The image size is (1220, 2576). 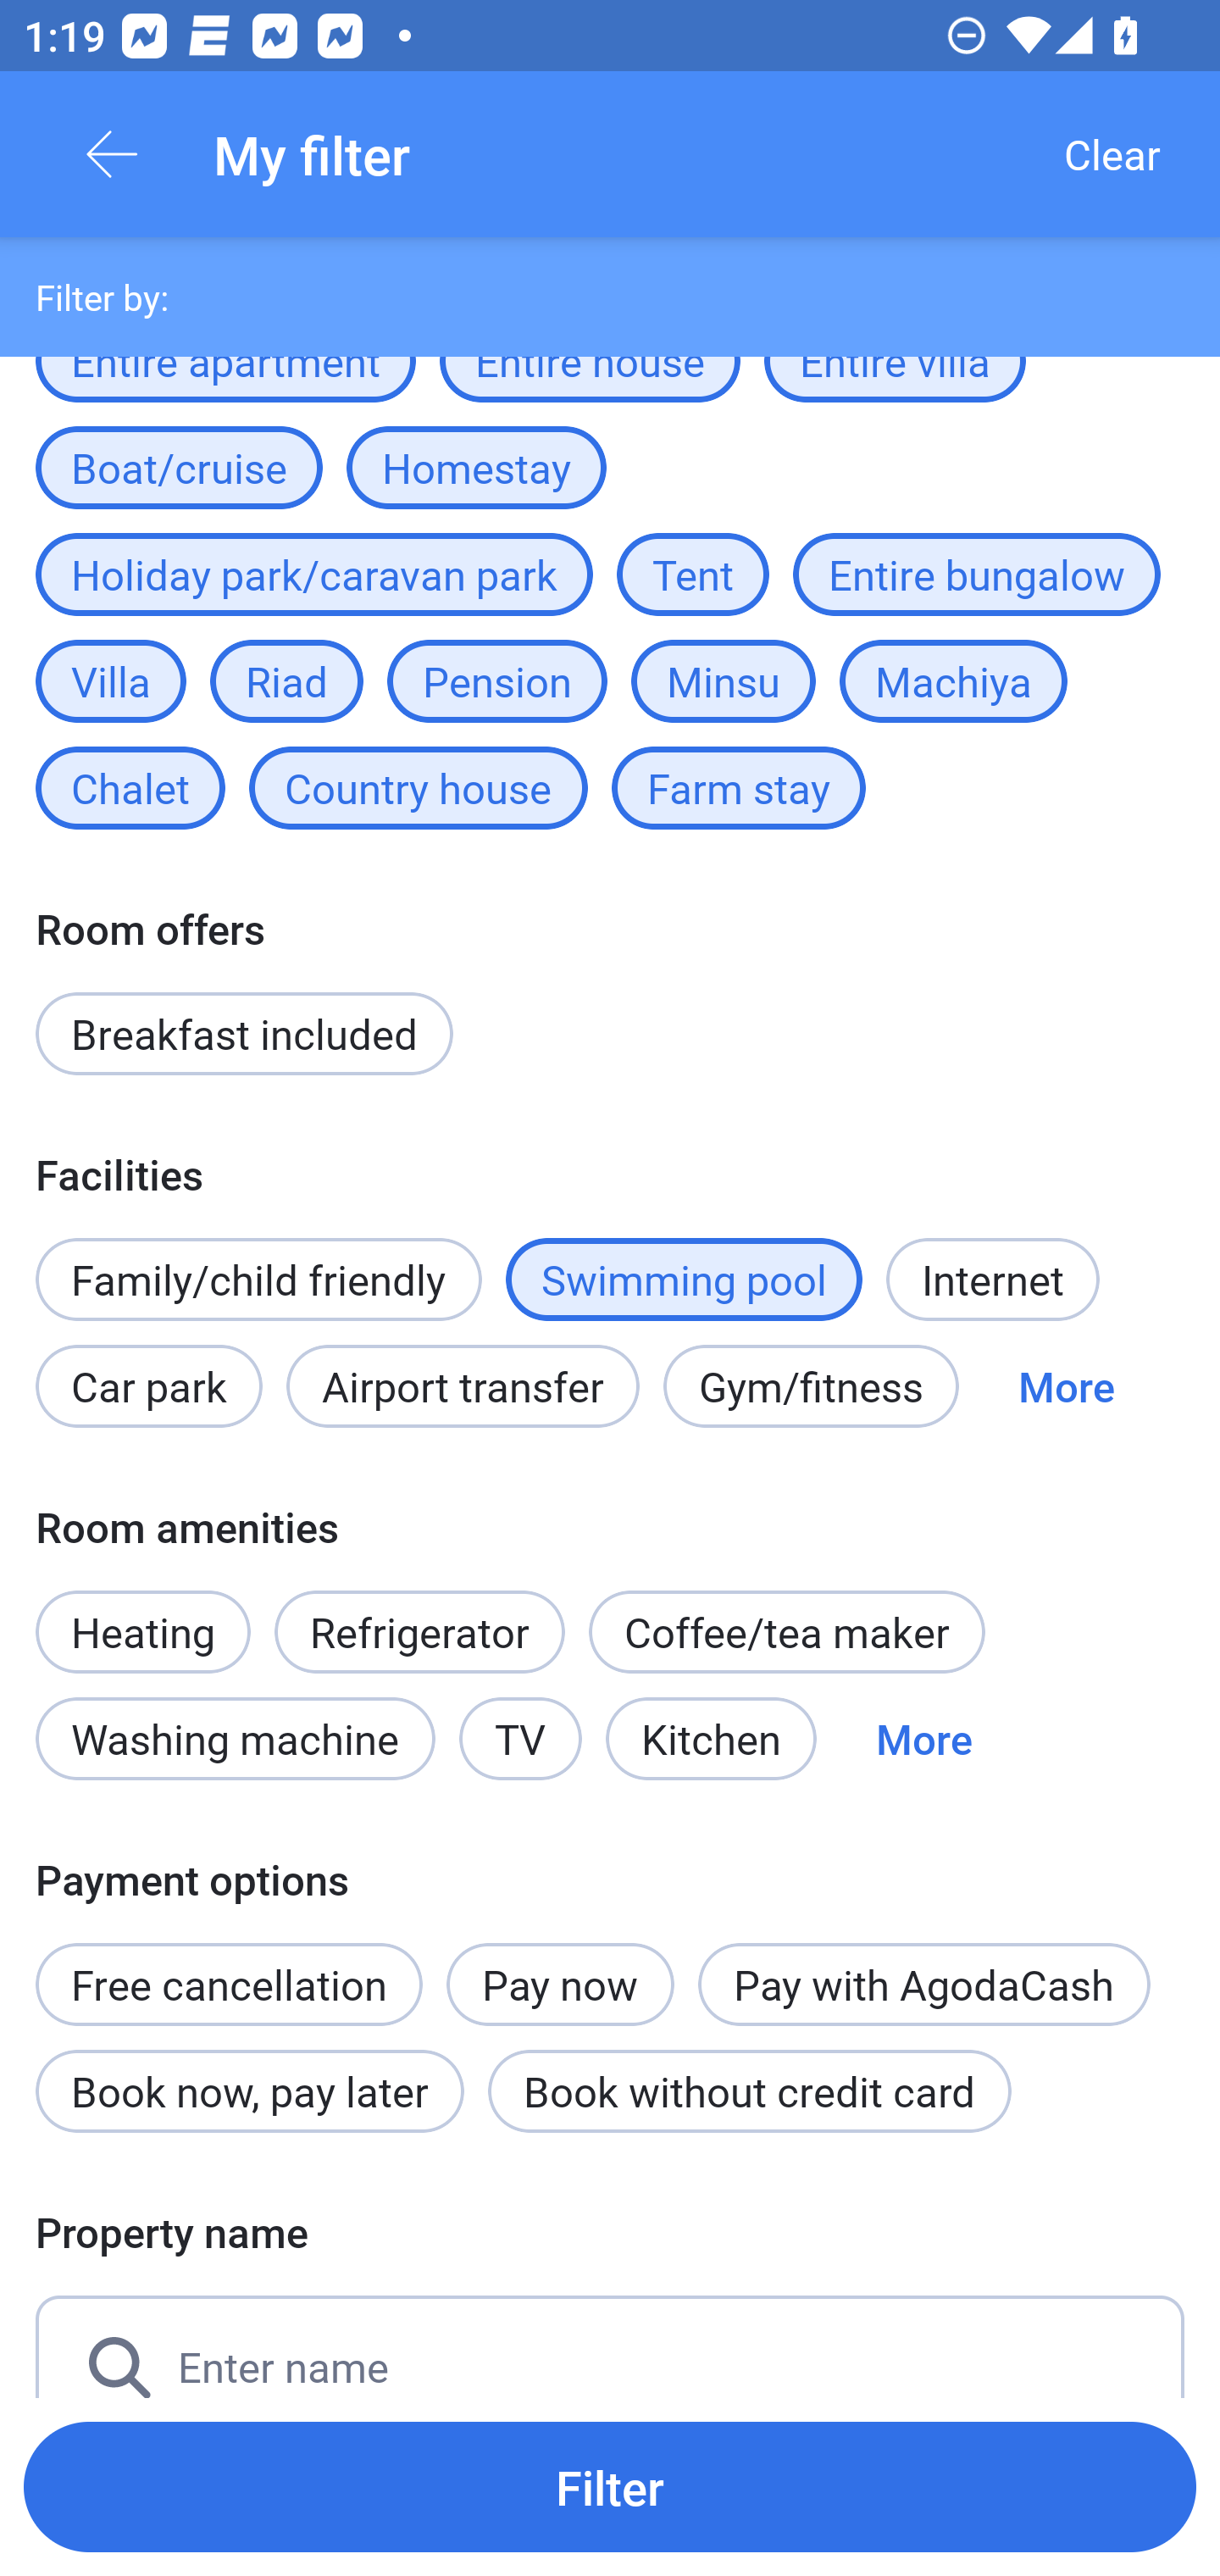 I want to click on Clear, so click(x=1112, y=154).